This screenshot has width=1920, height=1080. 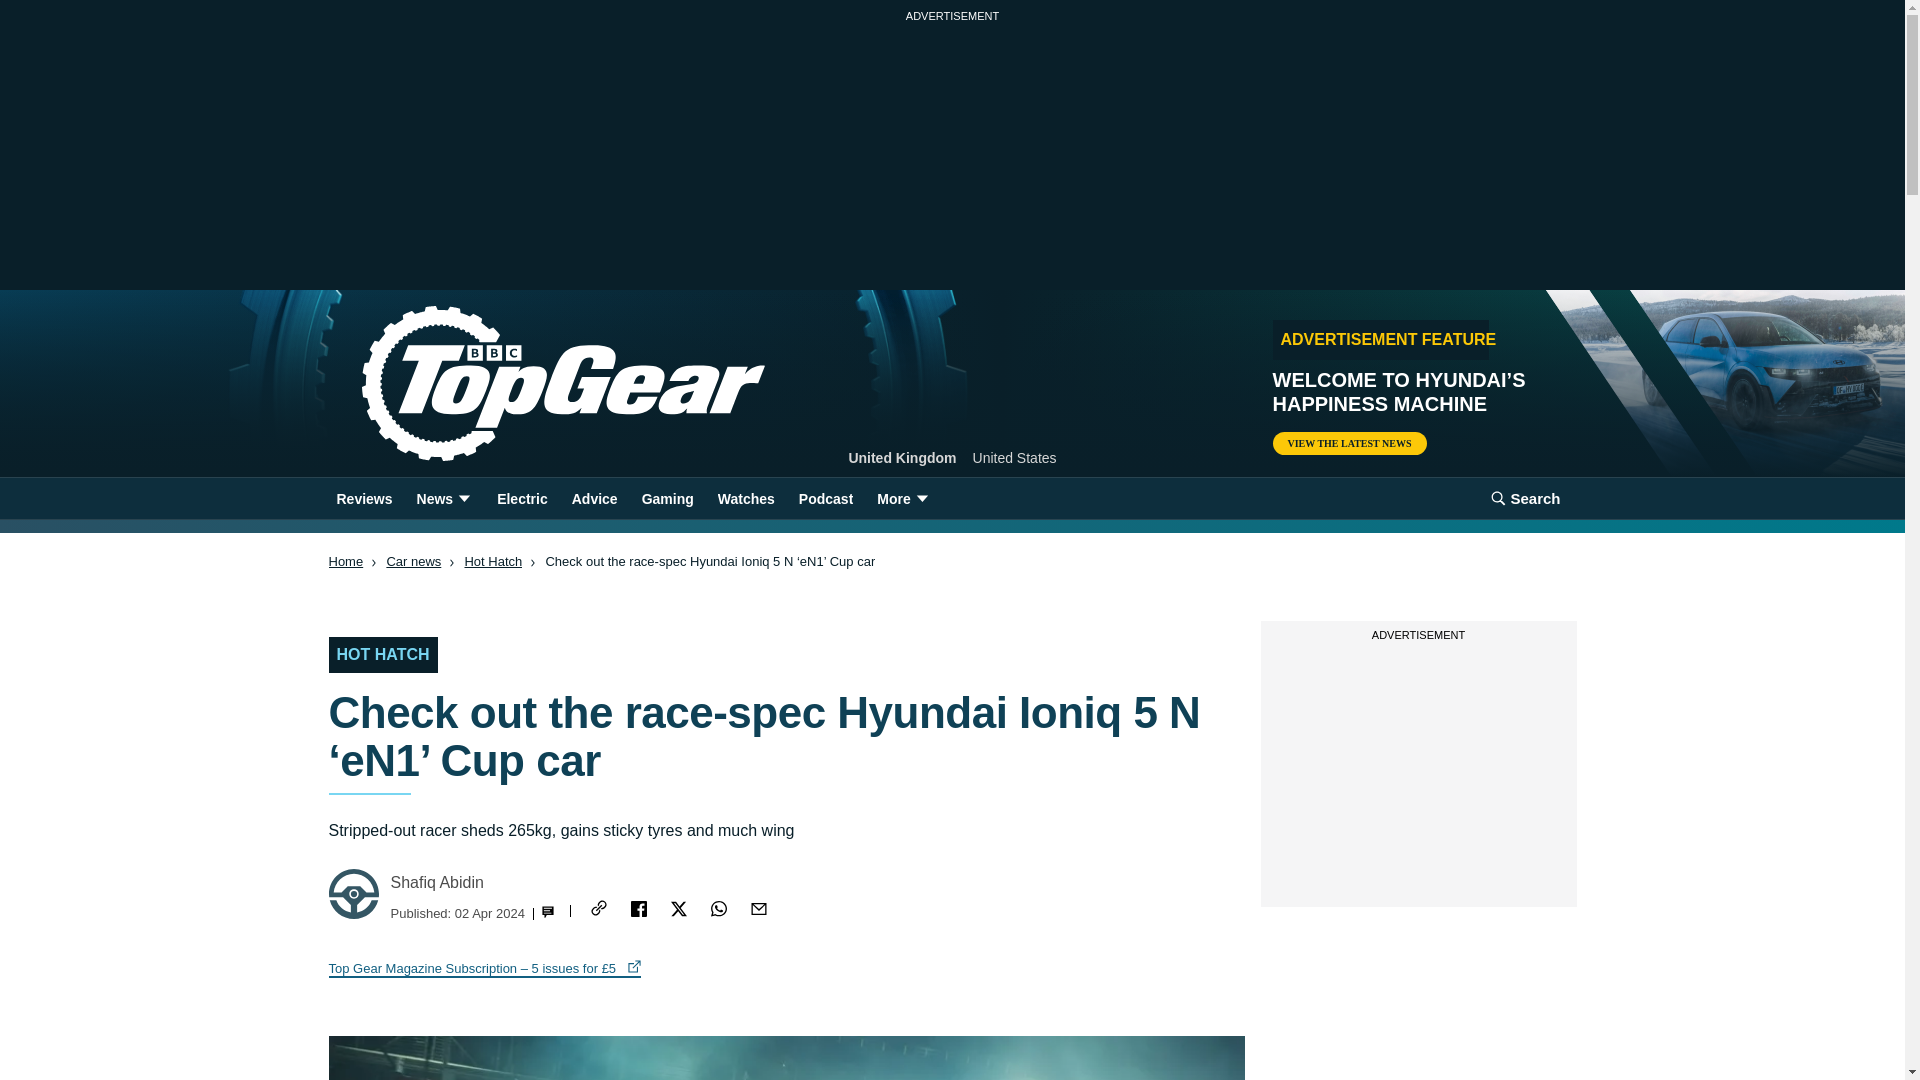 I want to click on 3rd party ad content, so click(x=1418, y=774).